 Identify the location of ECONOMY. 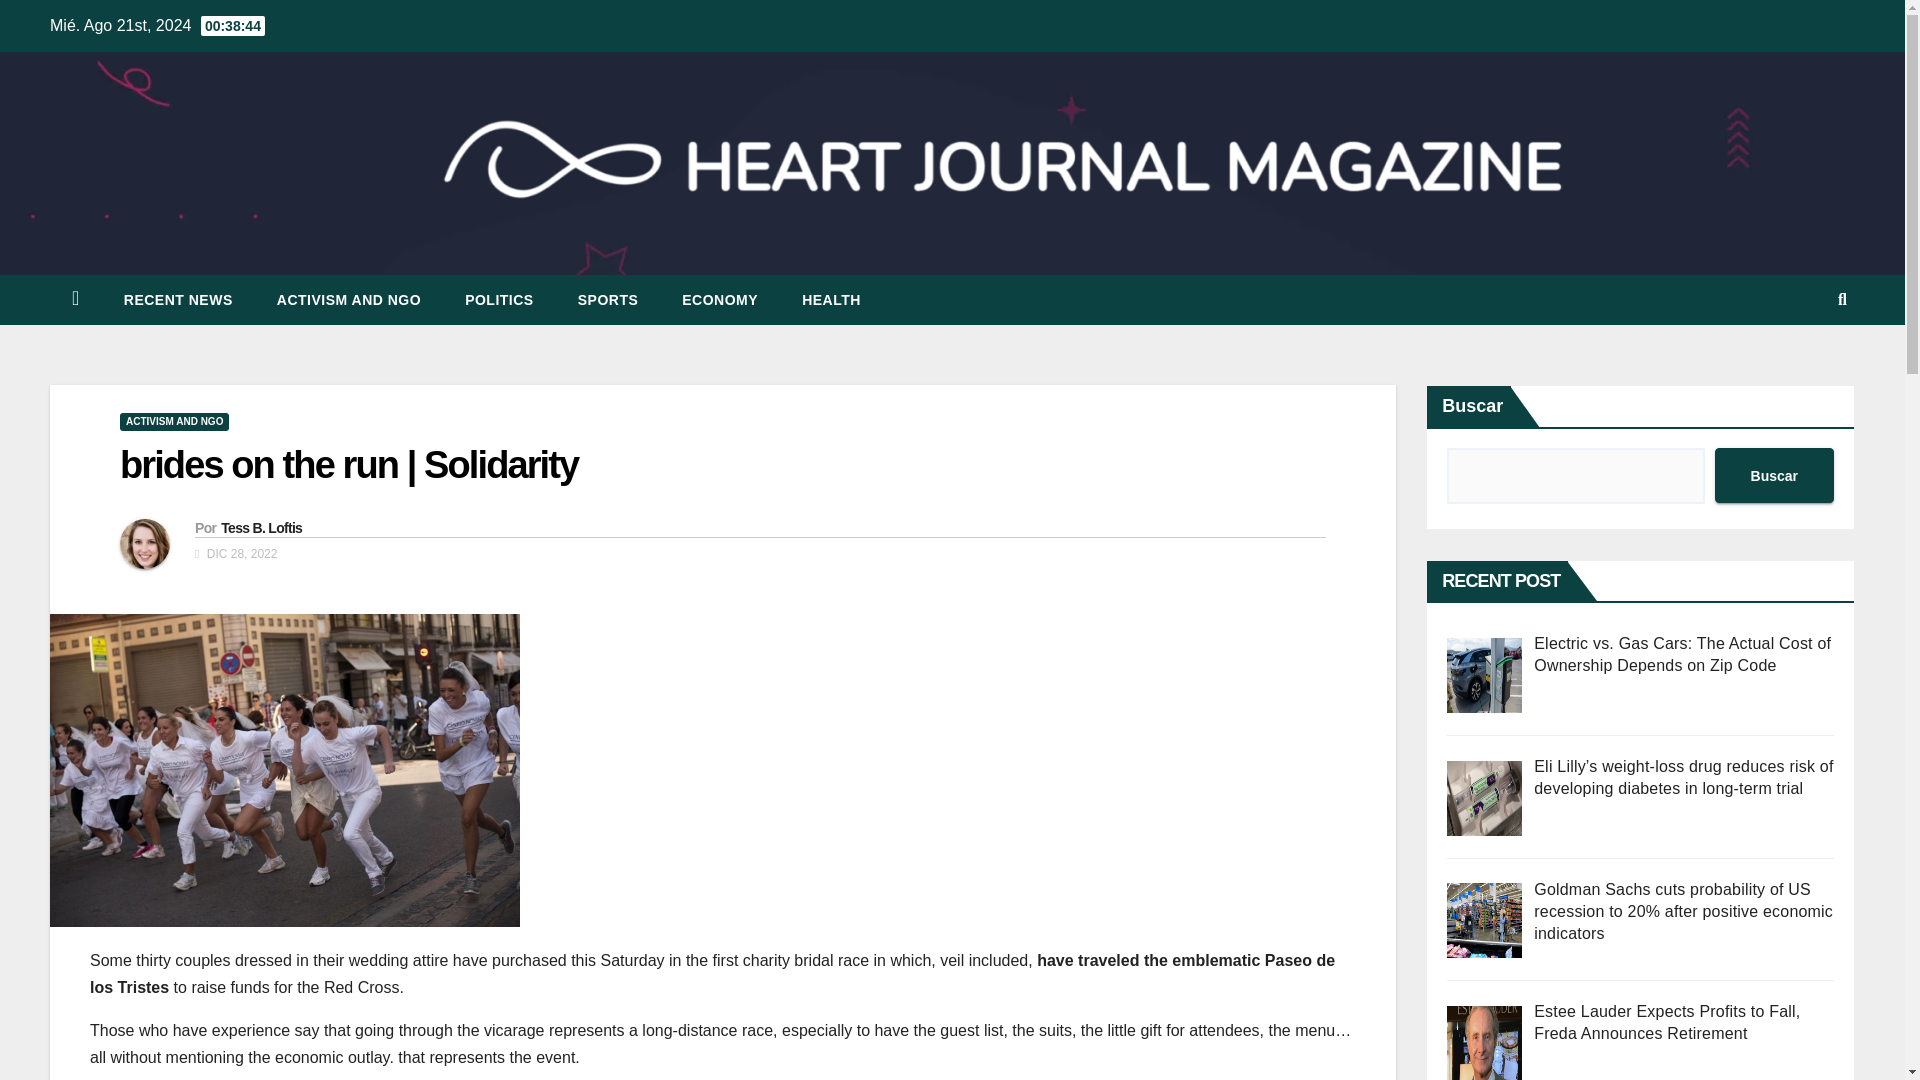
(720, 300).